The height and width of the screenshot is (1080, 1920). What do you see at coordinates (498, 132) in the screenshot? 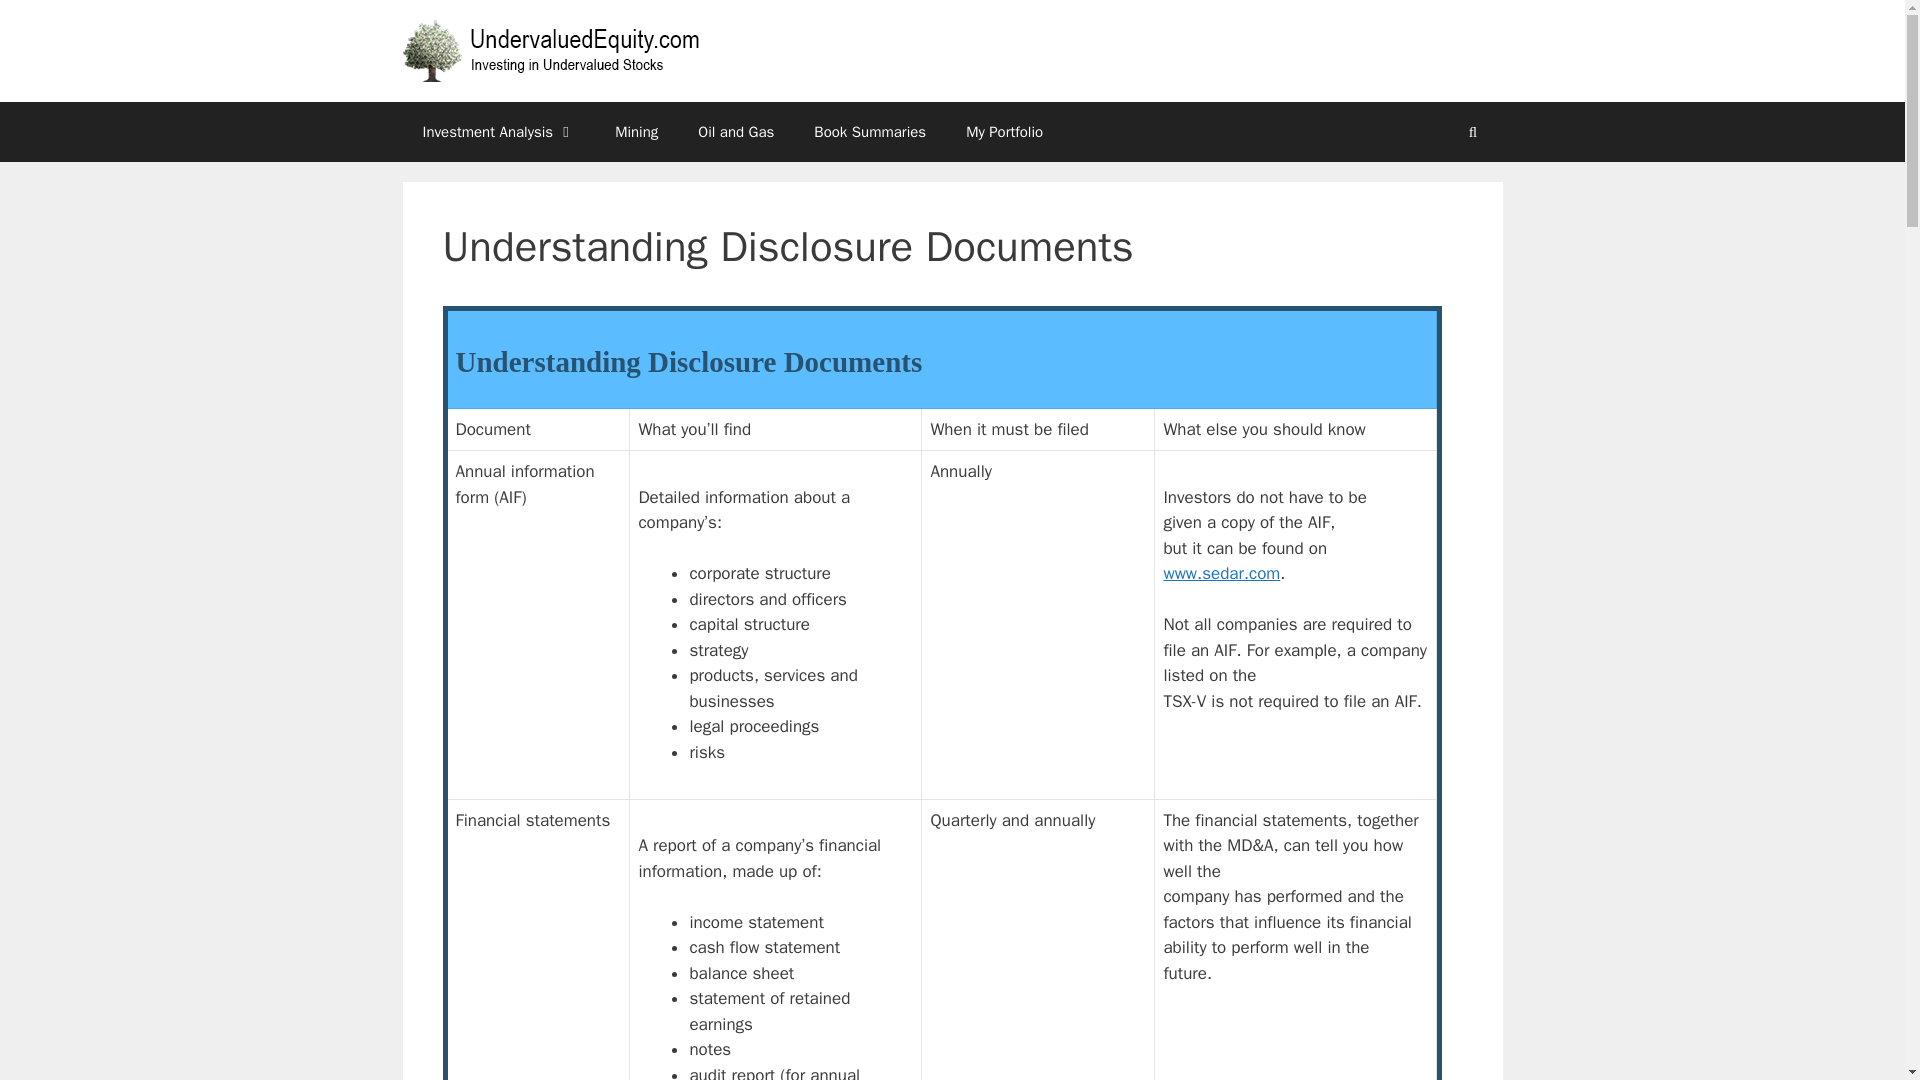
I see `Investment Analysis` at bounding box center [498, 132].